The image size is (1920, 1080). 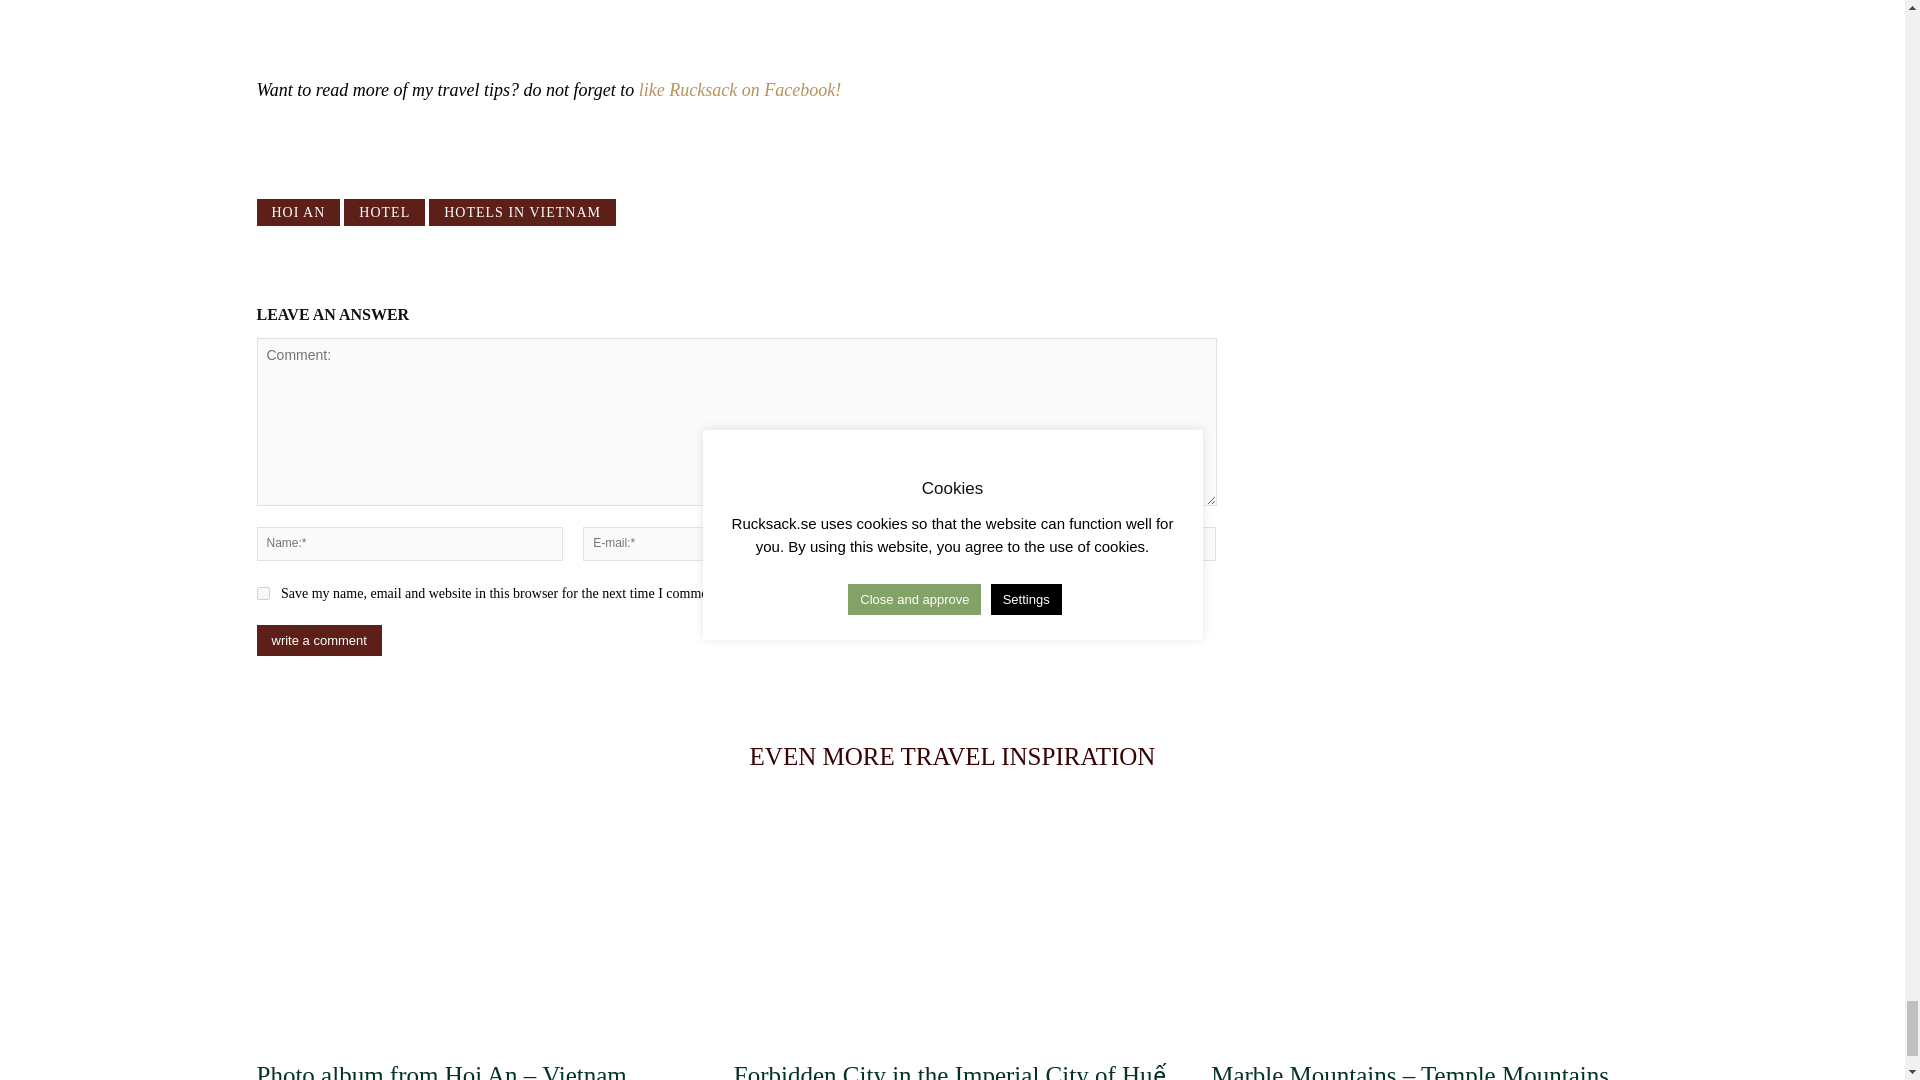 I want to click on yes, so click(x=262, y=594).